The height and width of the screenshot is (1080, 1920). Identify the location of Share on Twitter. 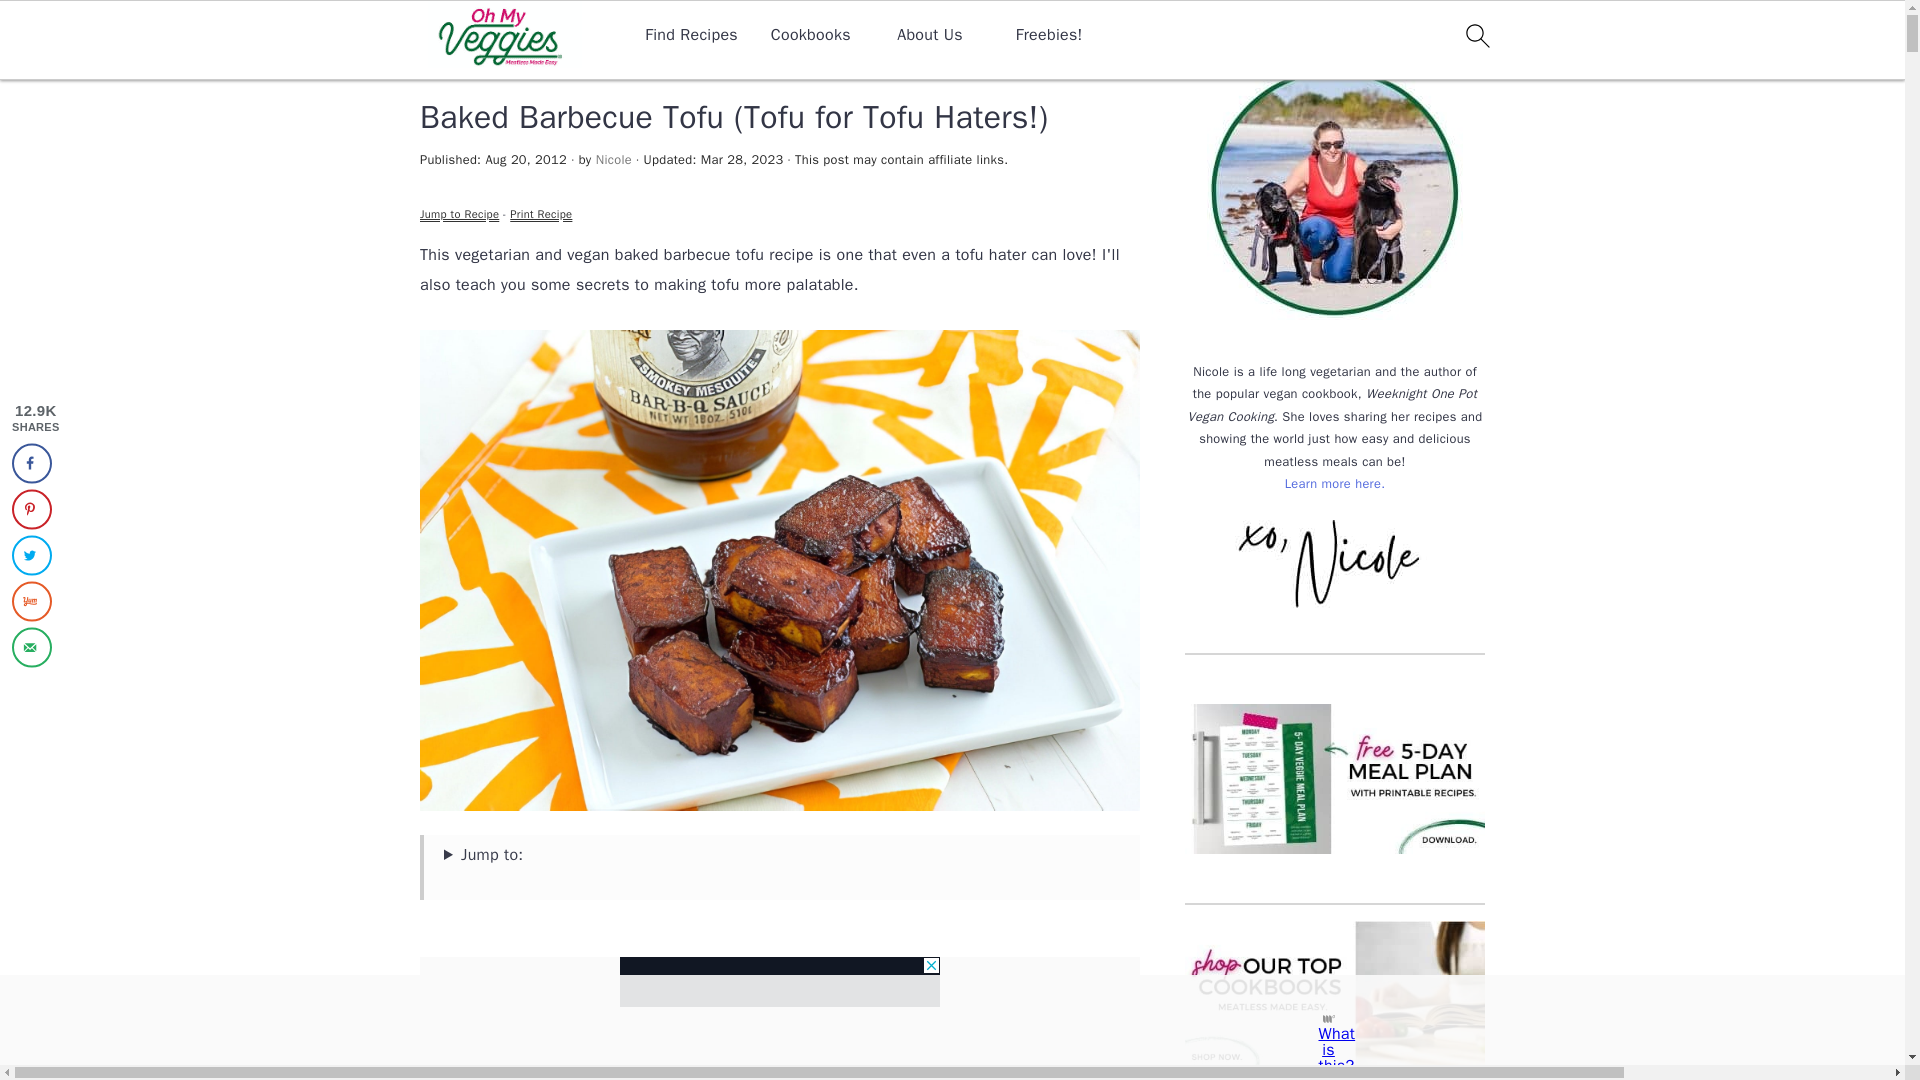
(31, 555).